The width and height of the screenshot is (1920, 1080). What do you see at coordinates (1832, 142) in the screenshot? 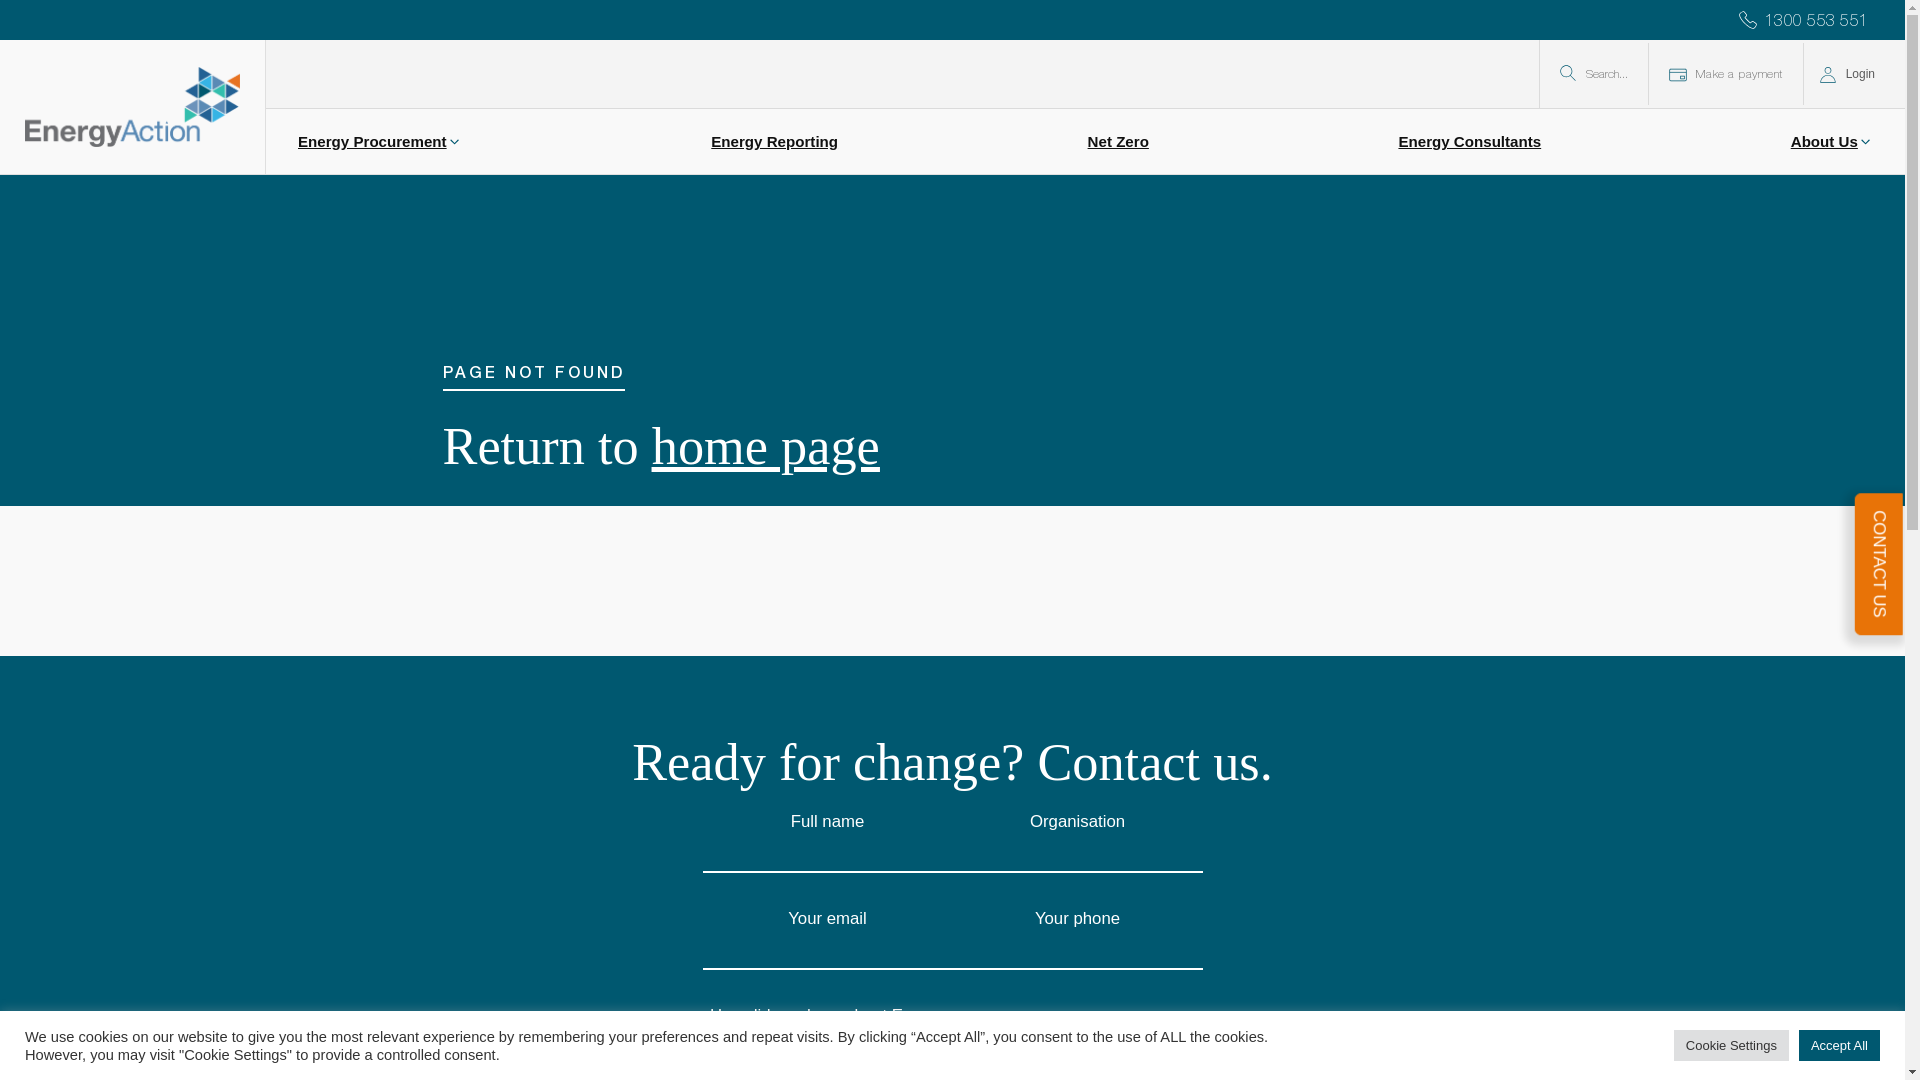
I see `About Us` at bounding box center [1832, 142].